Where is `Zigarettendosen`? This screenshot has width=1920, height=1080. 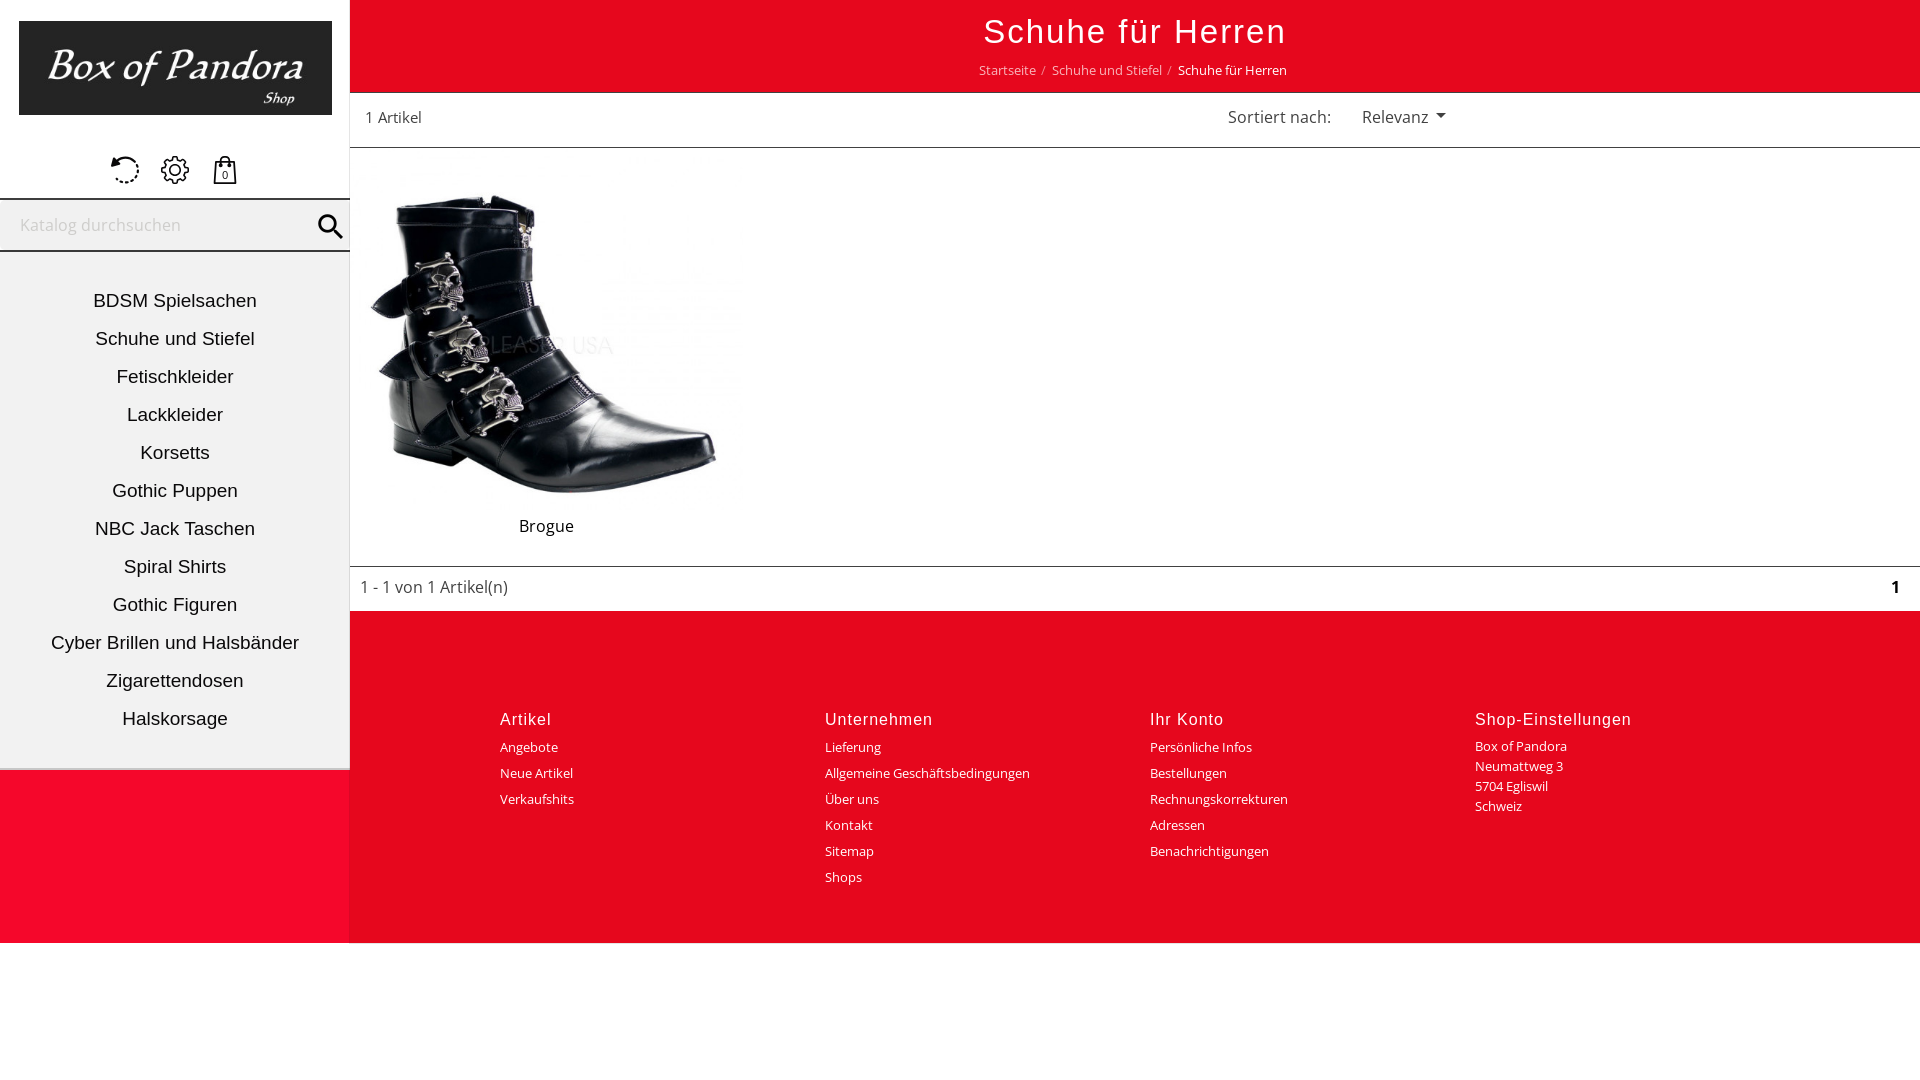
Zigarettendosen is located at coordinates (175, 681).